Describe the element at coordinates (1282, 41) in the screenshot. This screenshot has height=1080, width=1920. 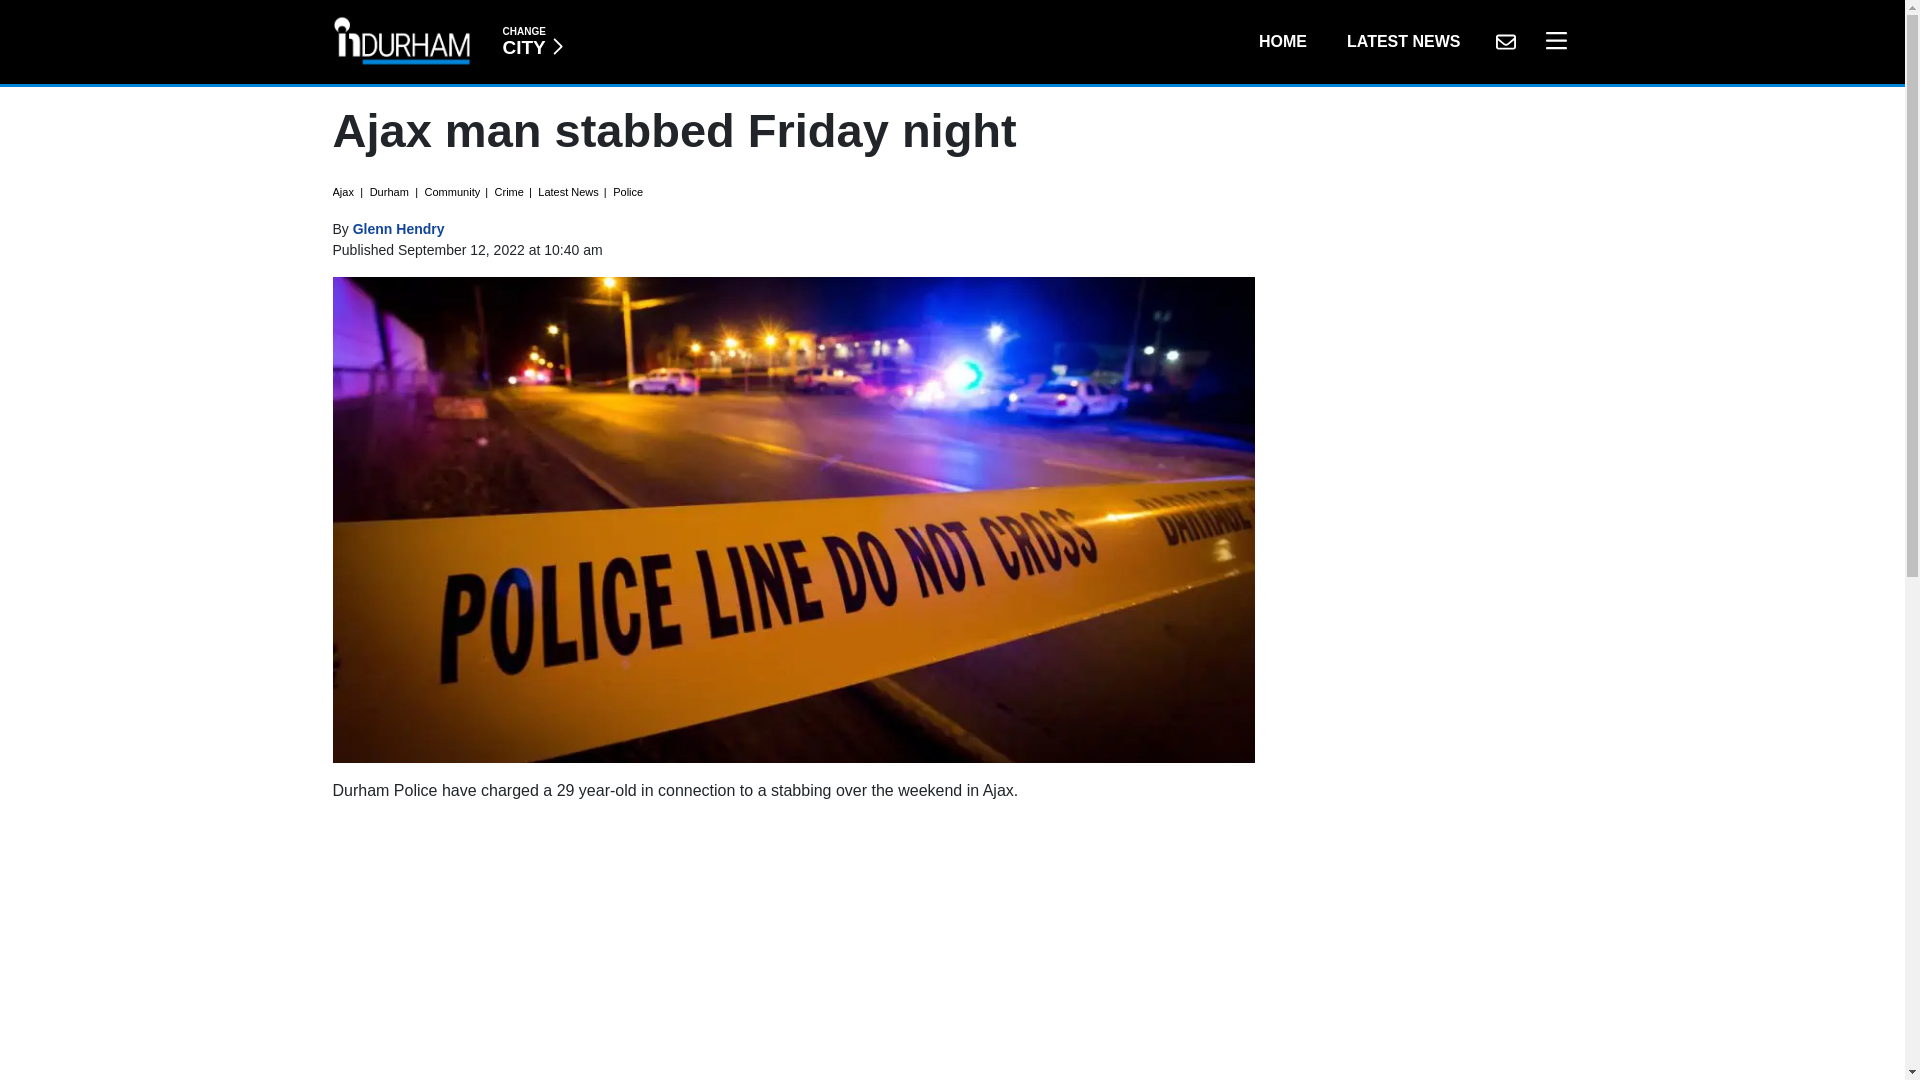
I see `HOME` at that location.